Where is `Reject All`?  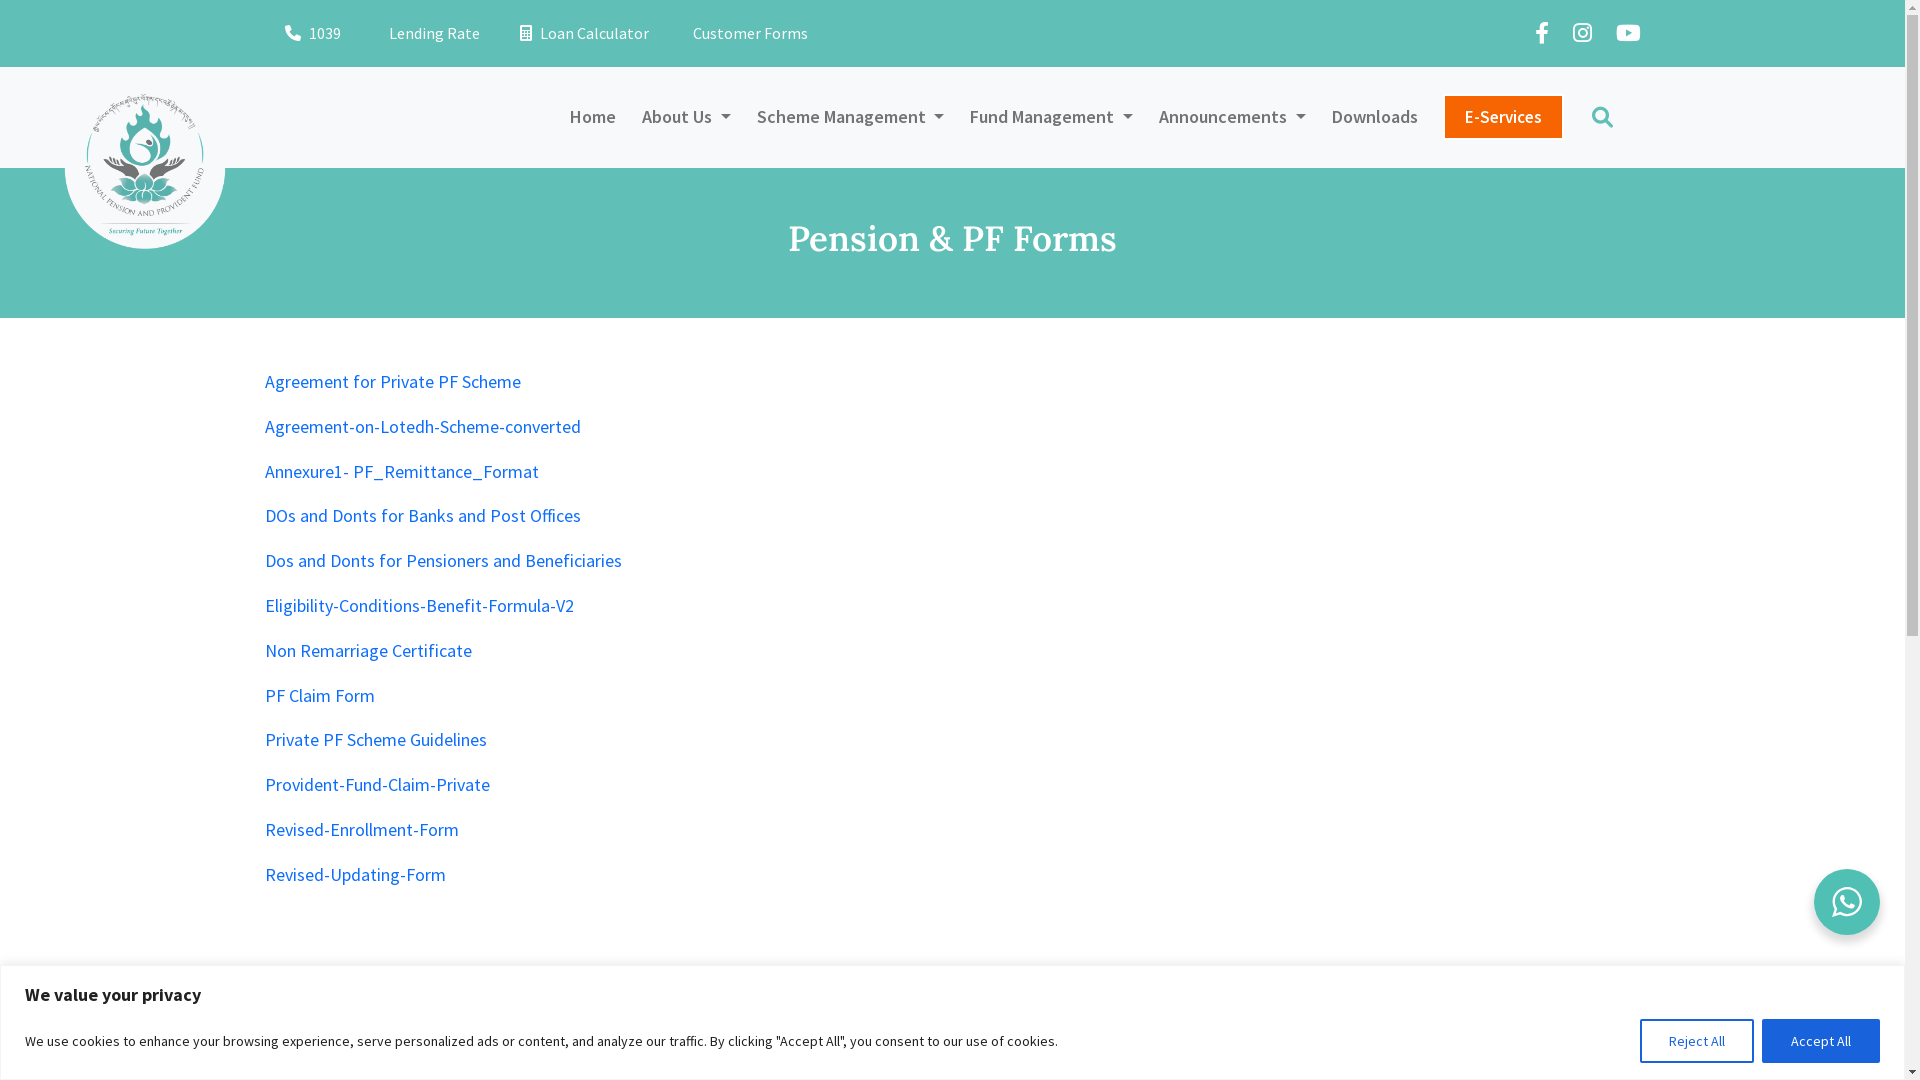
Reject All is located at coordinates (1697, 1040).